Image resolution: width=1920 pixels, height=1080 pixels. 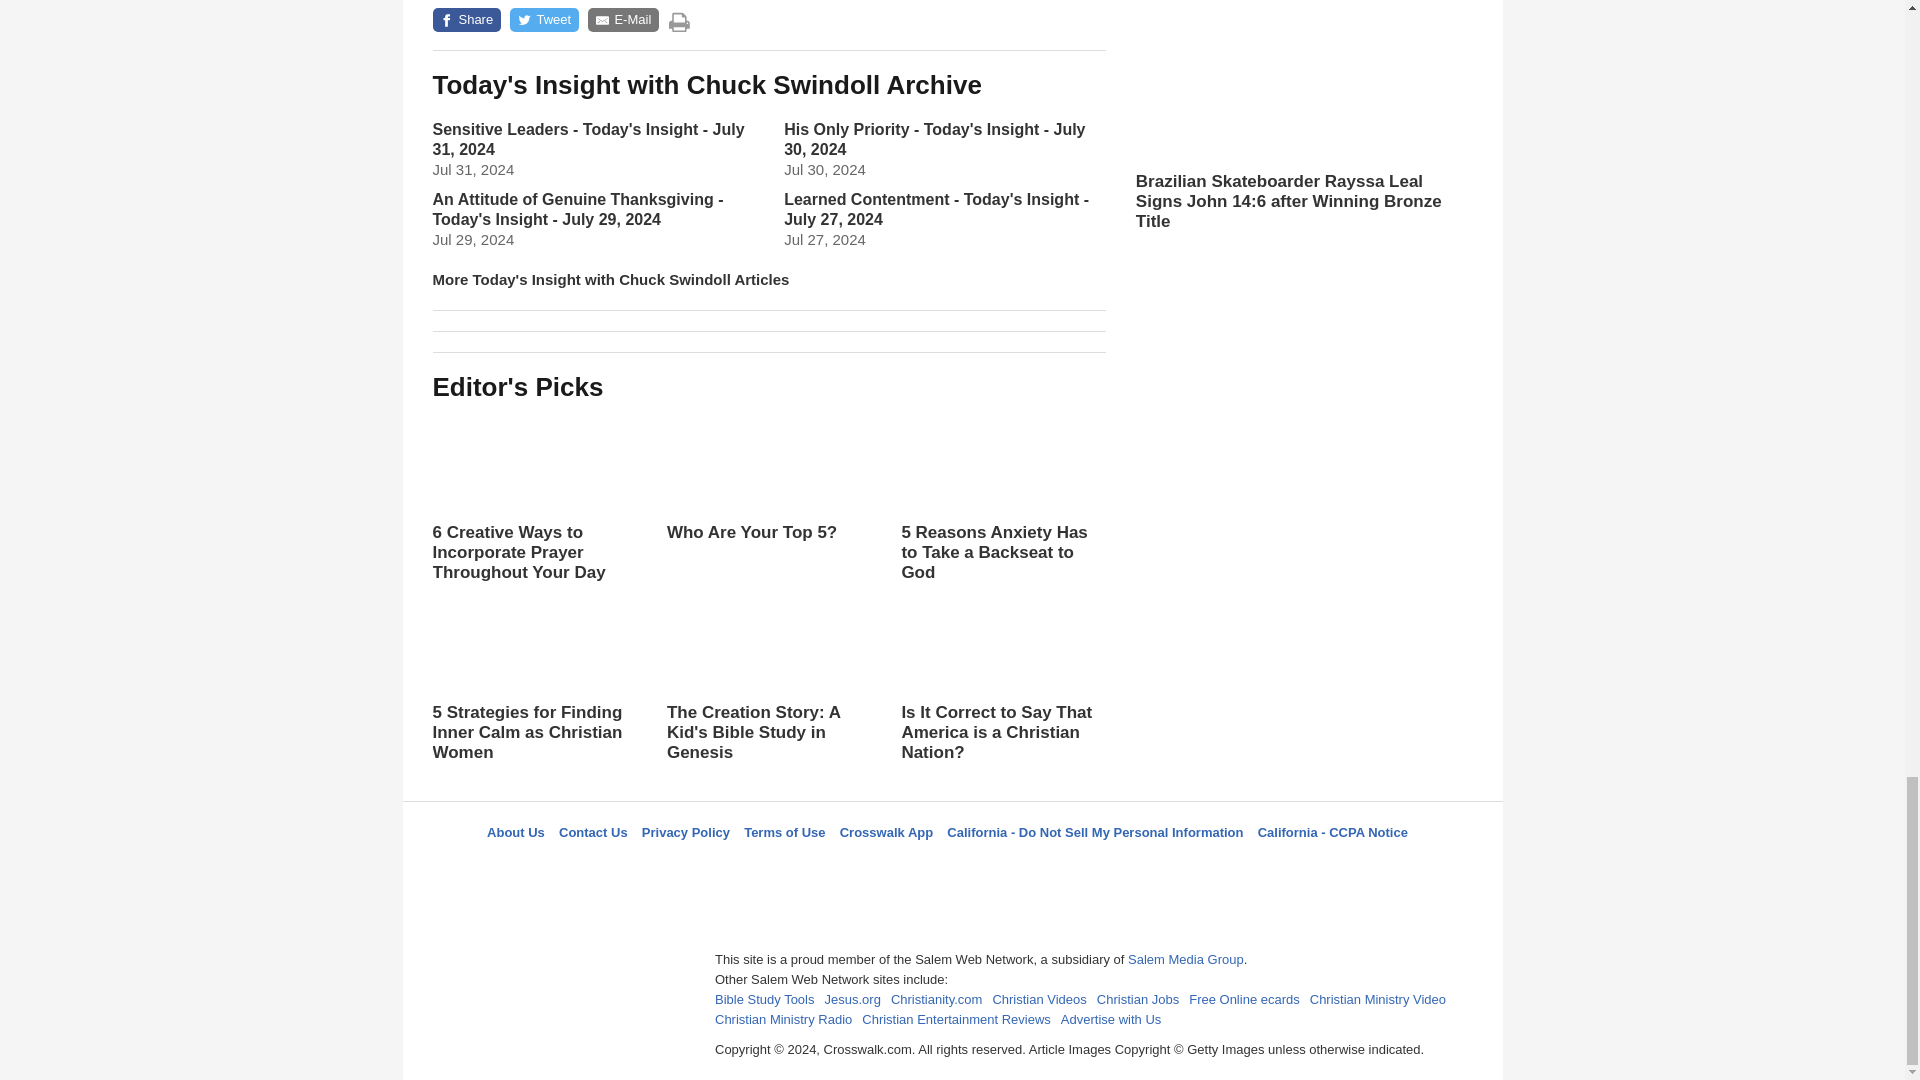 What do you see at coordinates (949, 868) in the screenshot?
I see `LifeAudio` at bounding box center [949, 868].